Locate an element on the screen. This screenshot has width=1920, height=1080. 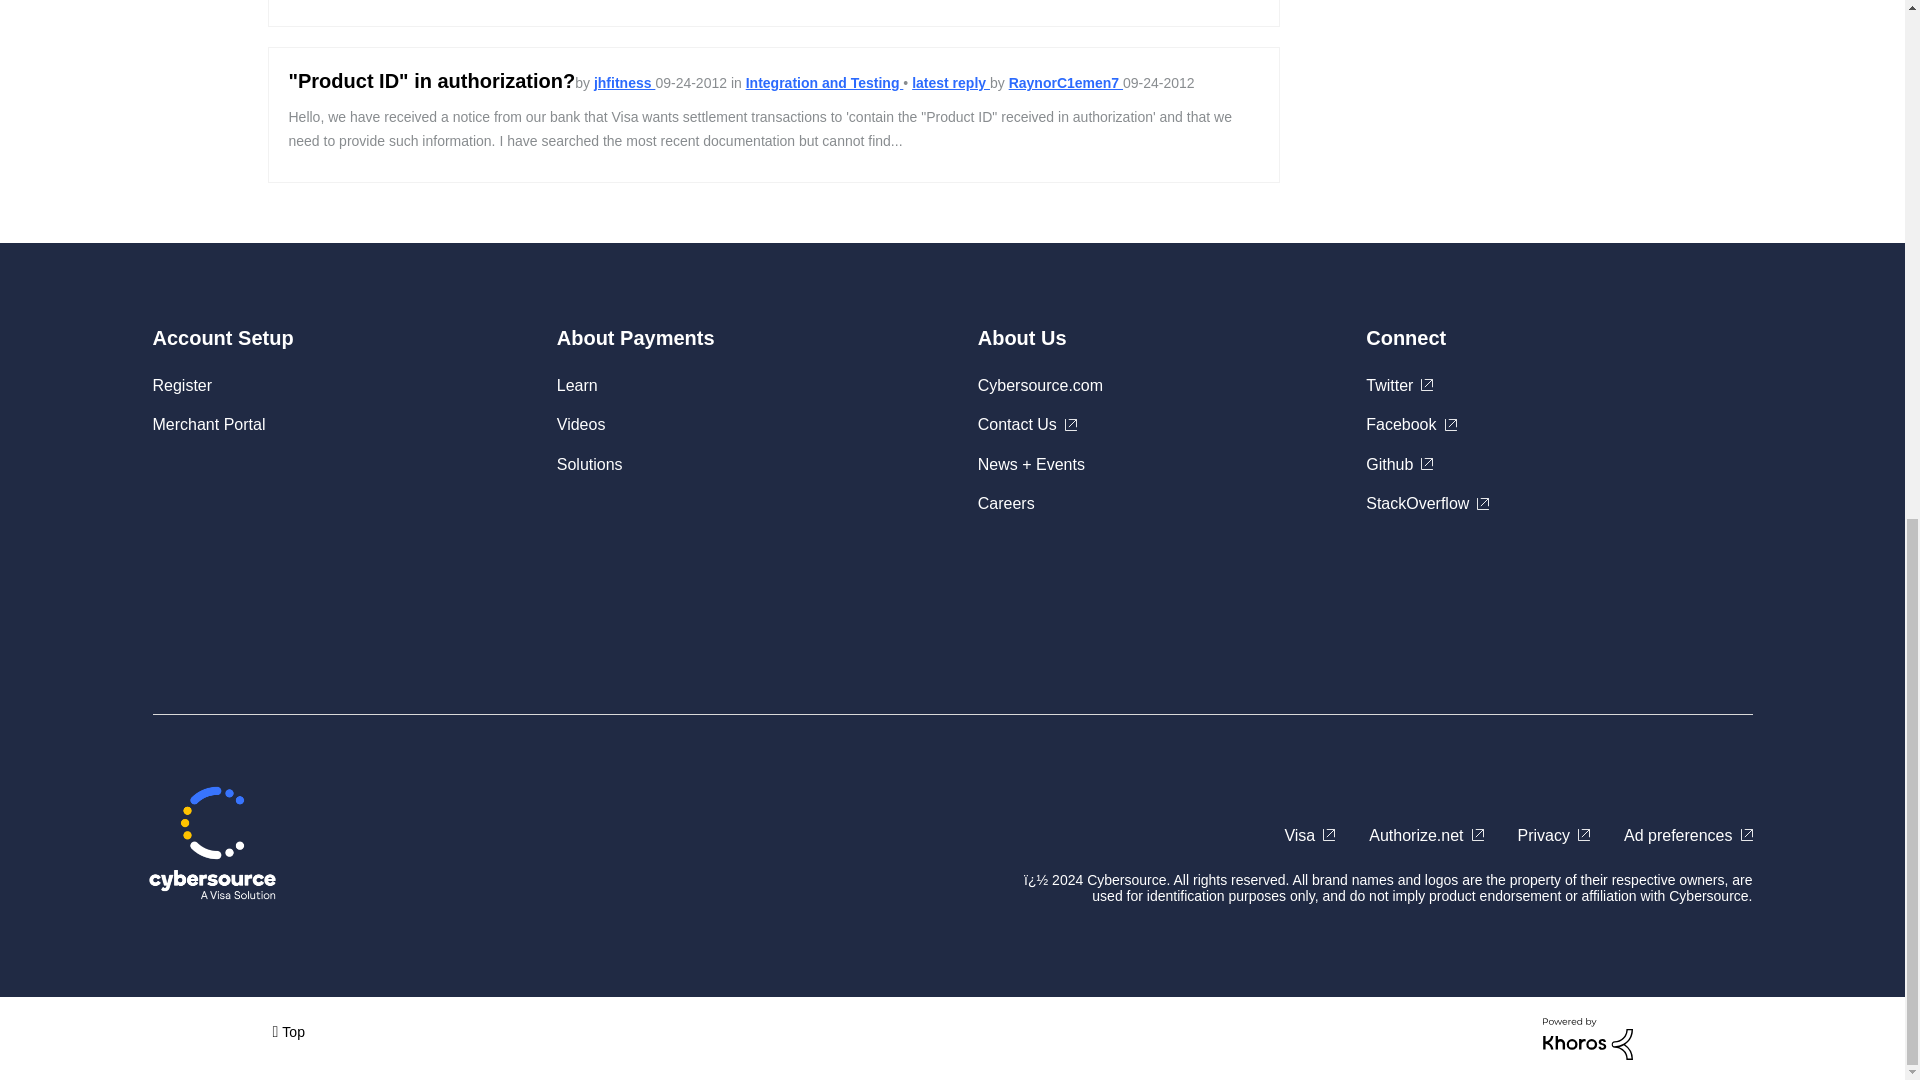
Top is located at coordinates (288, 1030).